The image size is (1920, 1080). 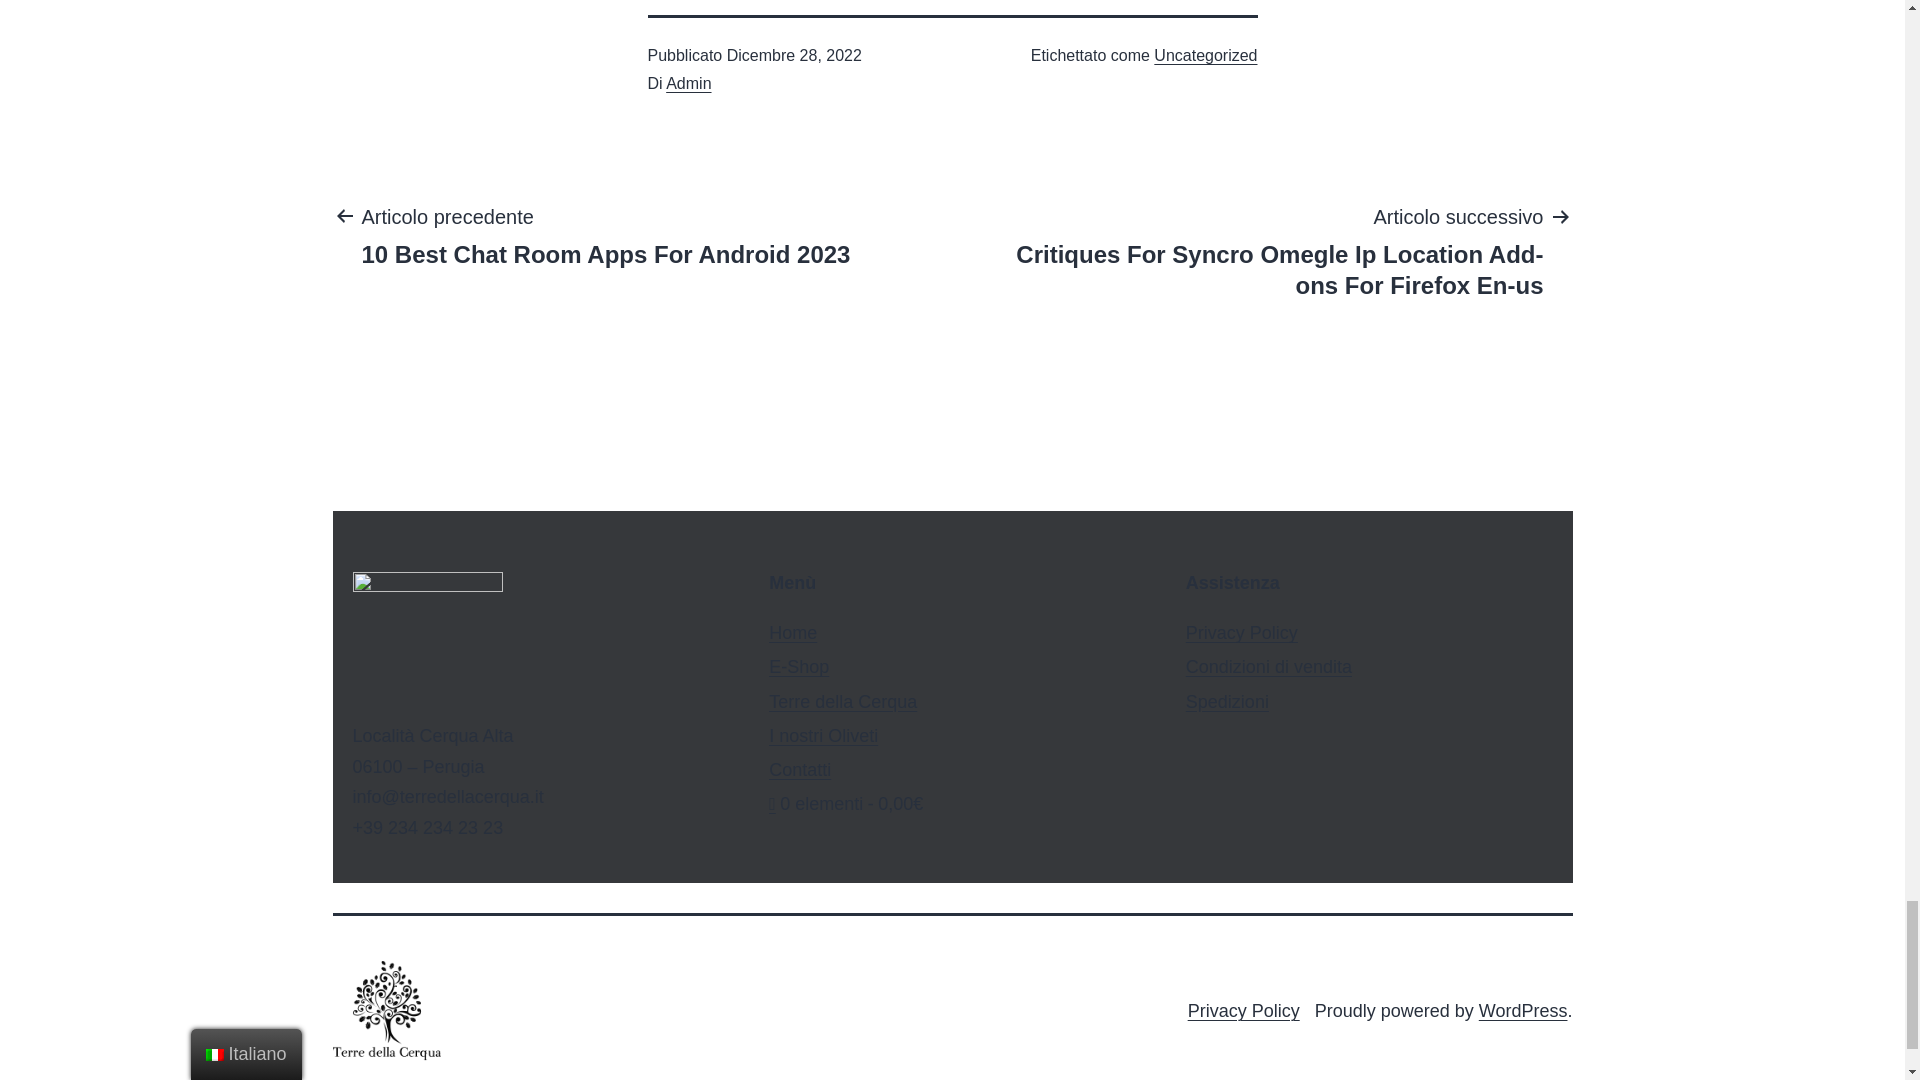 What do you see at coordinates (793, 632) in the screenshot?
I see `Privacy Policy` at bounding box center [793, 632].